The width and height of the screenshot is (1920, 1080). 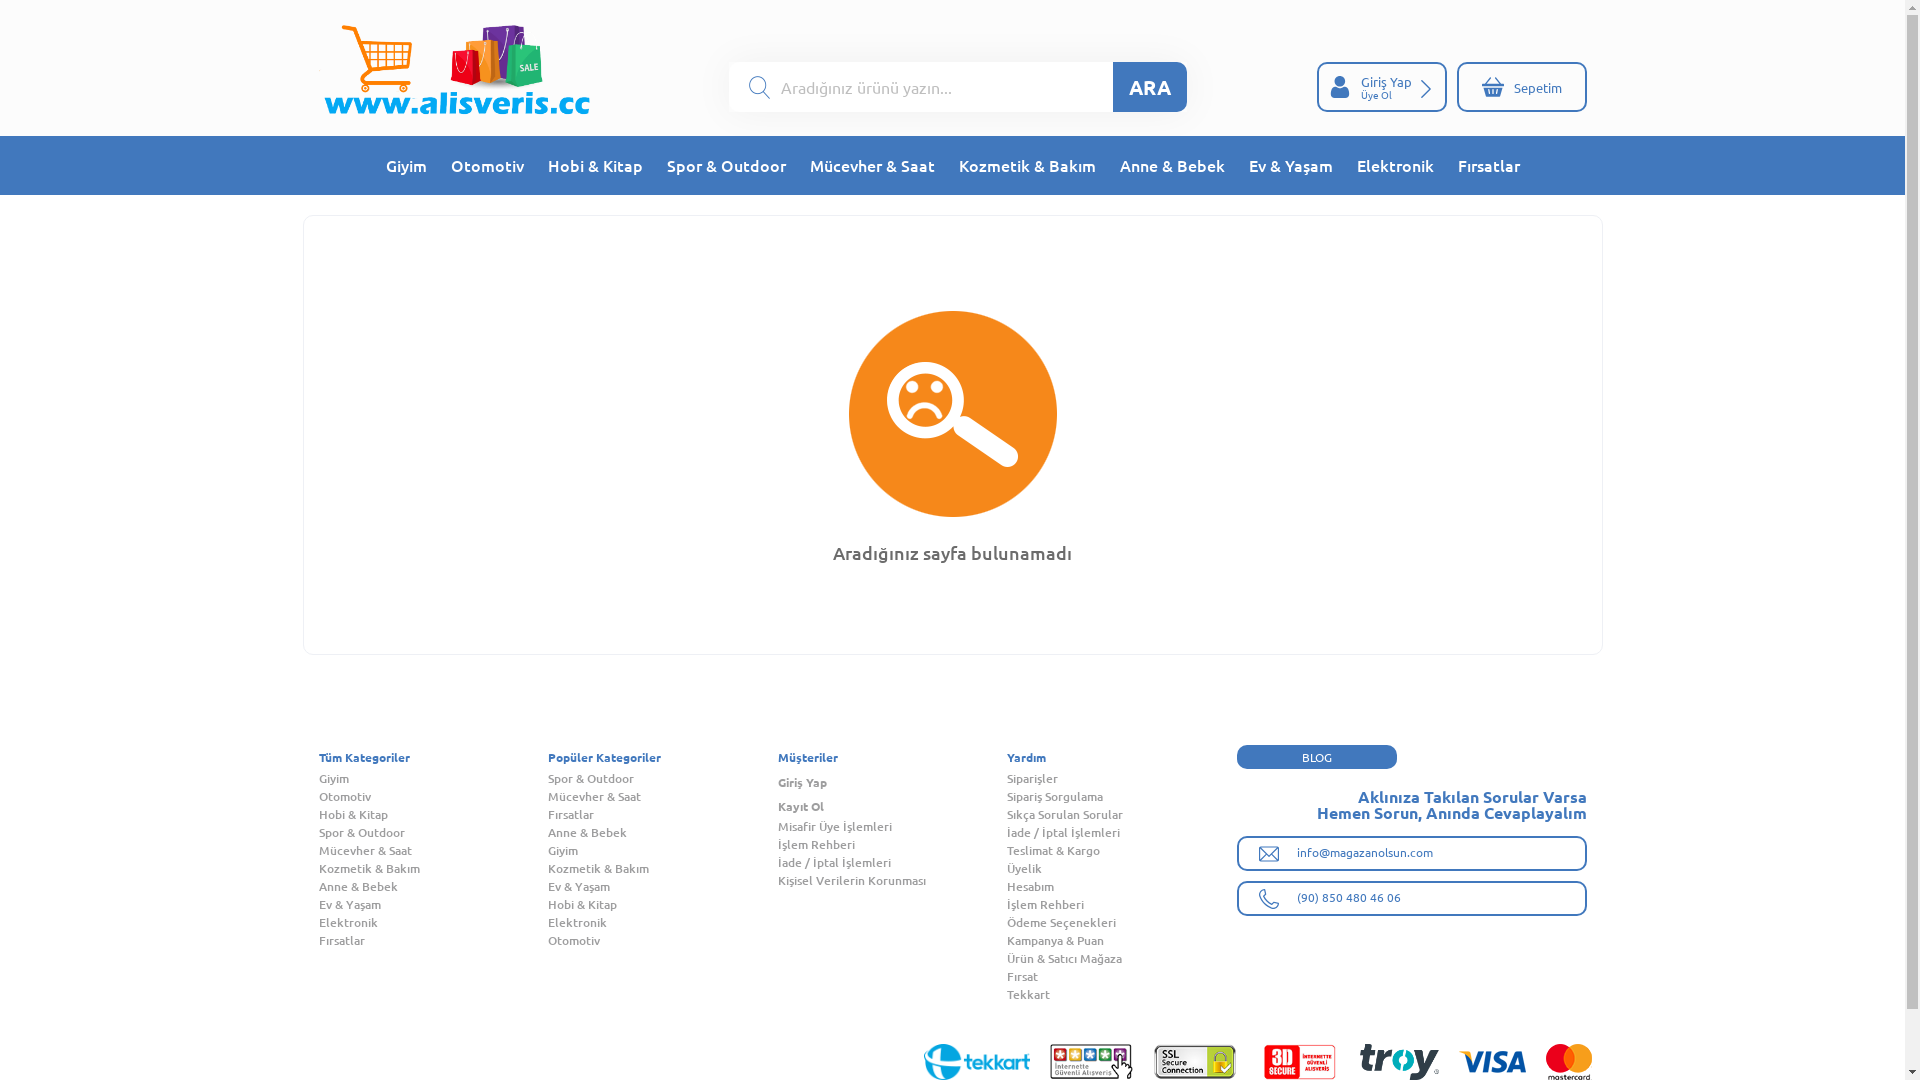 What do you see at coordinates (1122, 995) in the screenshot?
I see `Tekkart` at bounding box center [1122, 995].